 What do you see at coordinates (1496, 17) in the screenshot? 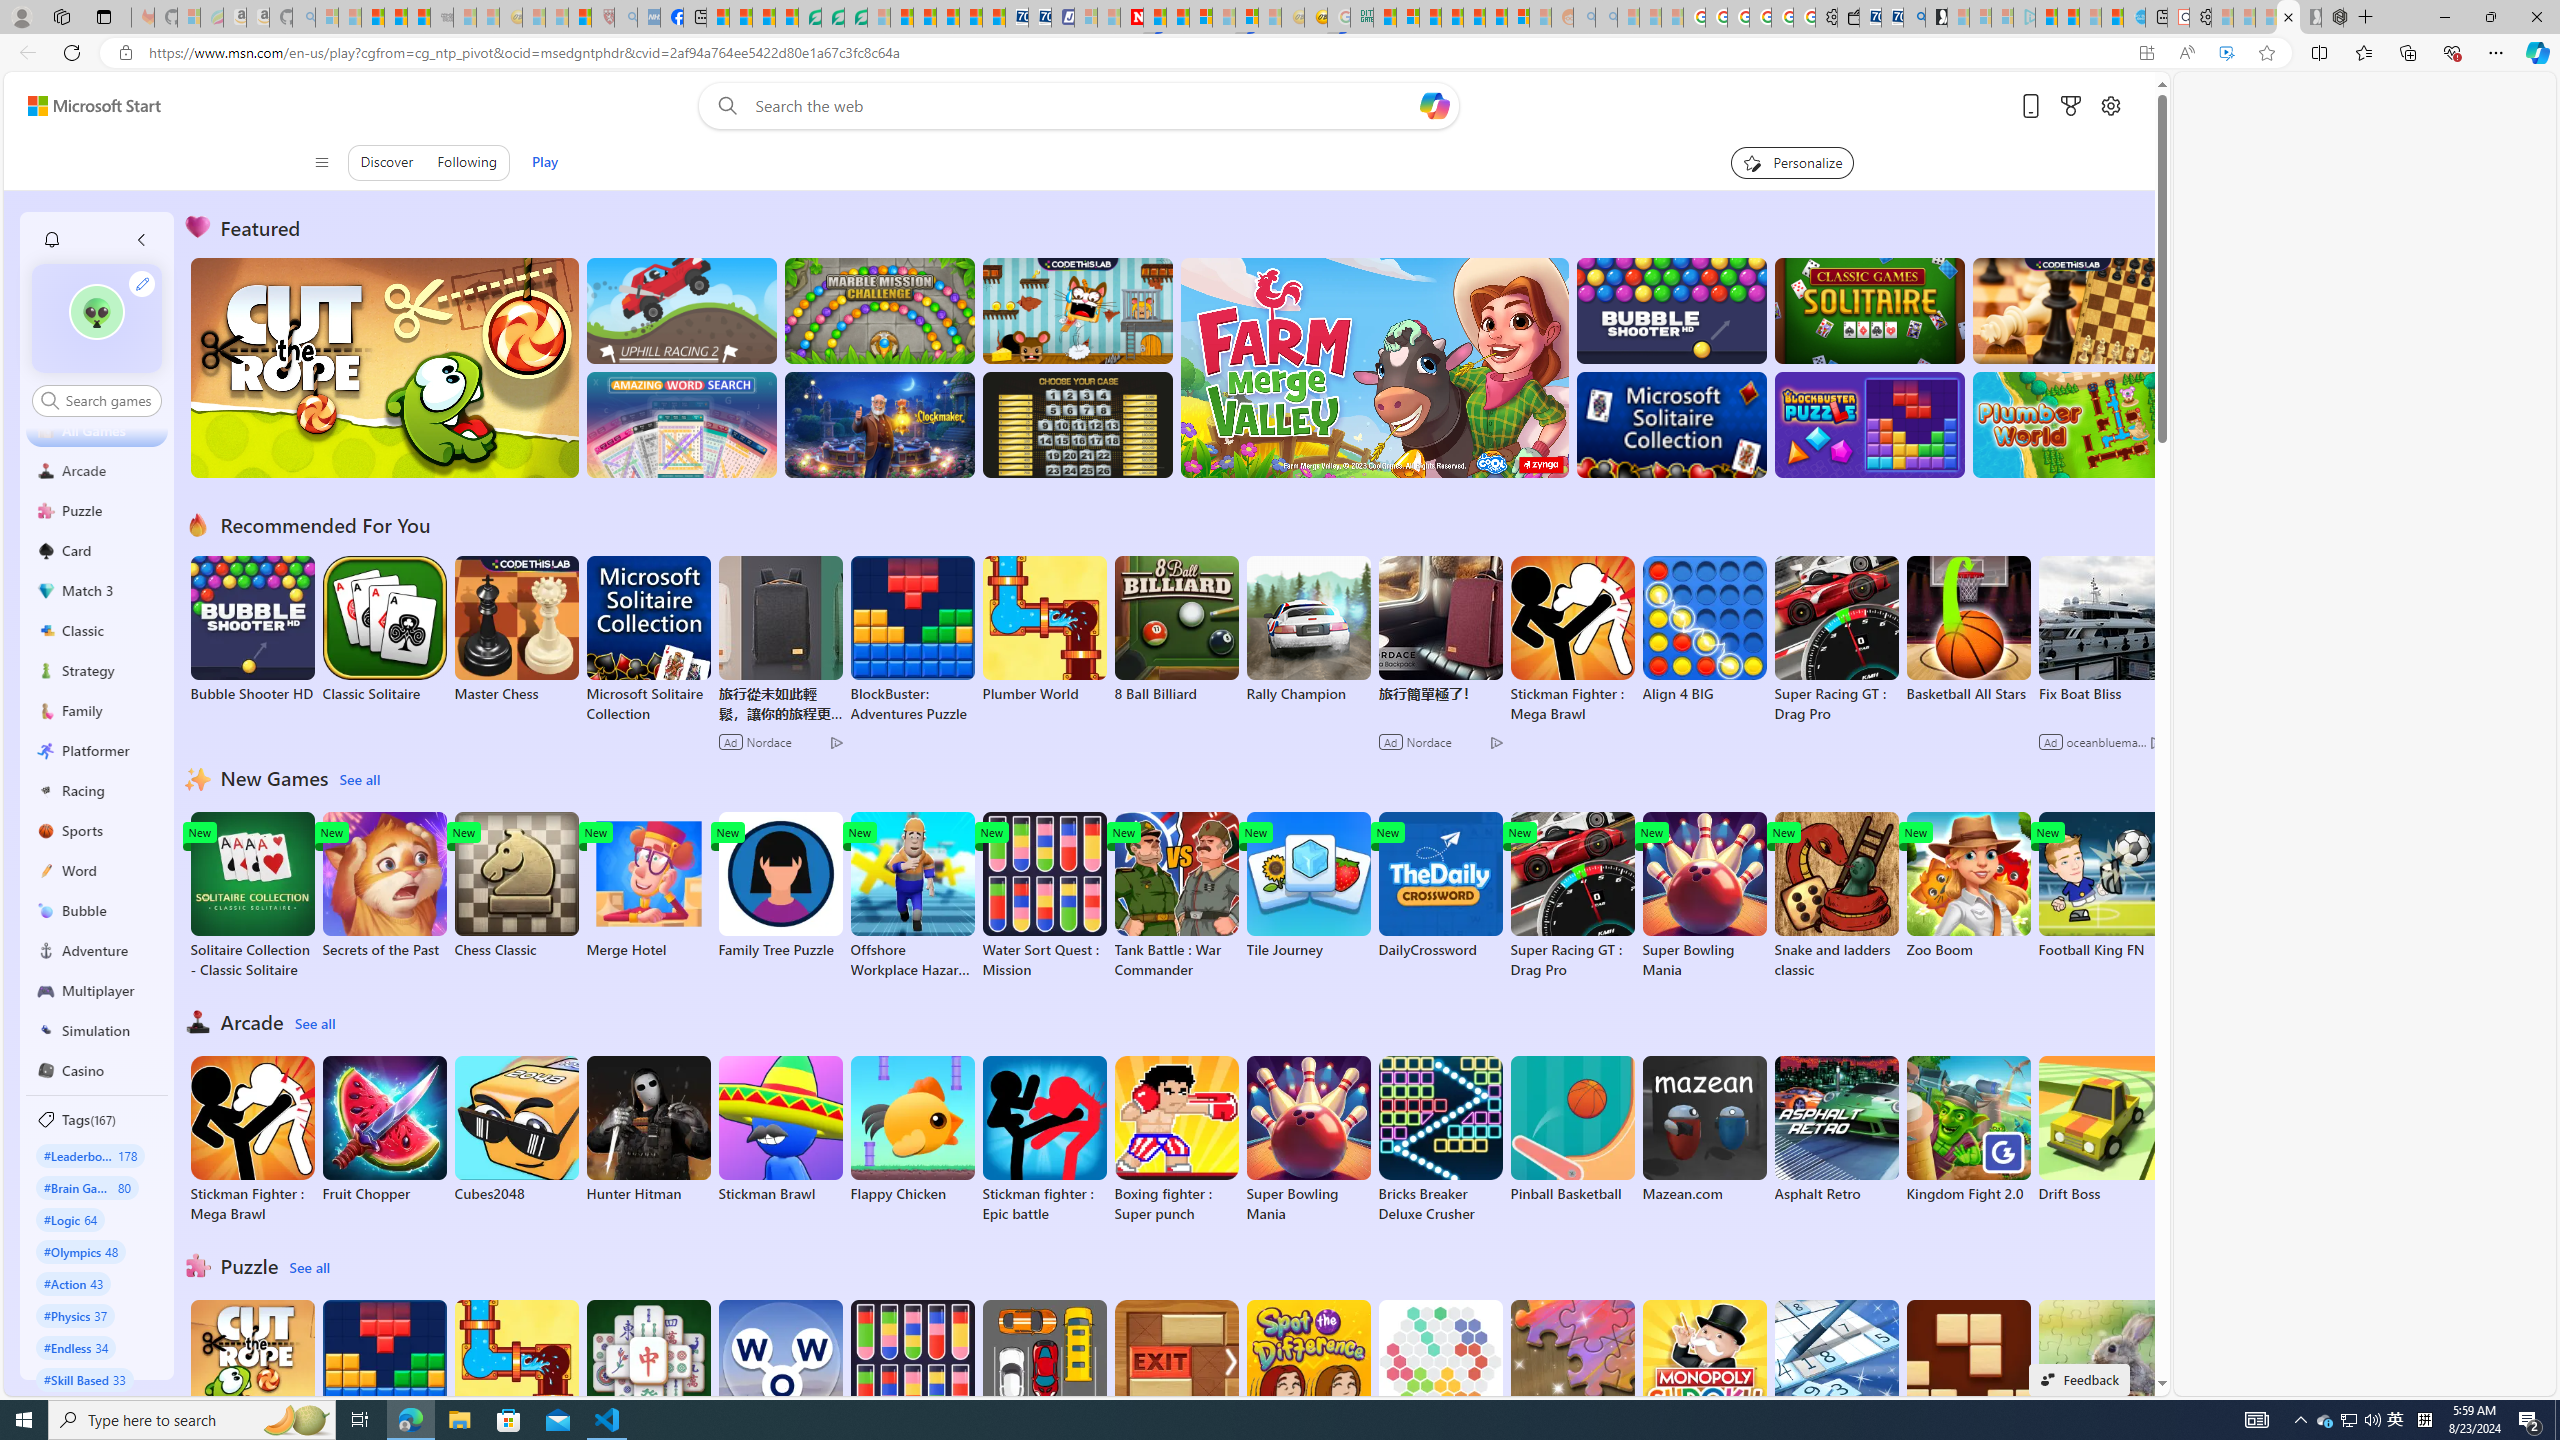
I see `Kinda Frugal - MSN` at bounding box center [1496, 17].